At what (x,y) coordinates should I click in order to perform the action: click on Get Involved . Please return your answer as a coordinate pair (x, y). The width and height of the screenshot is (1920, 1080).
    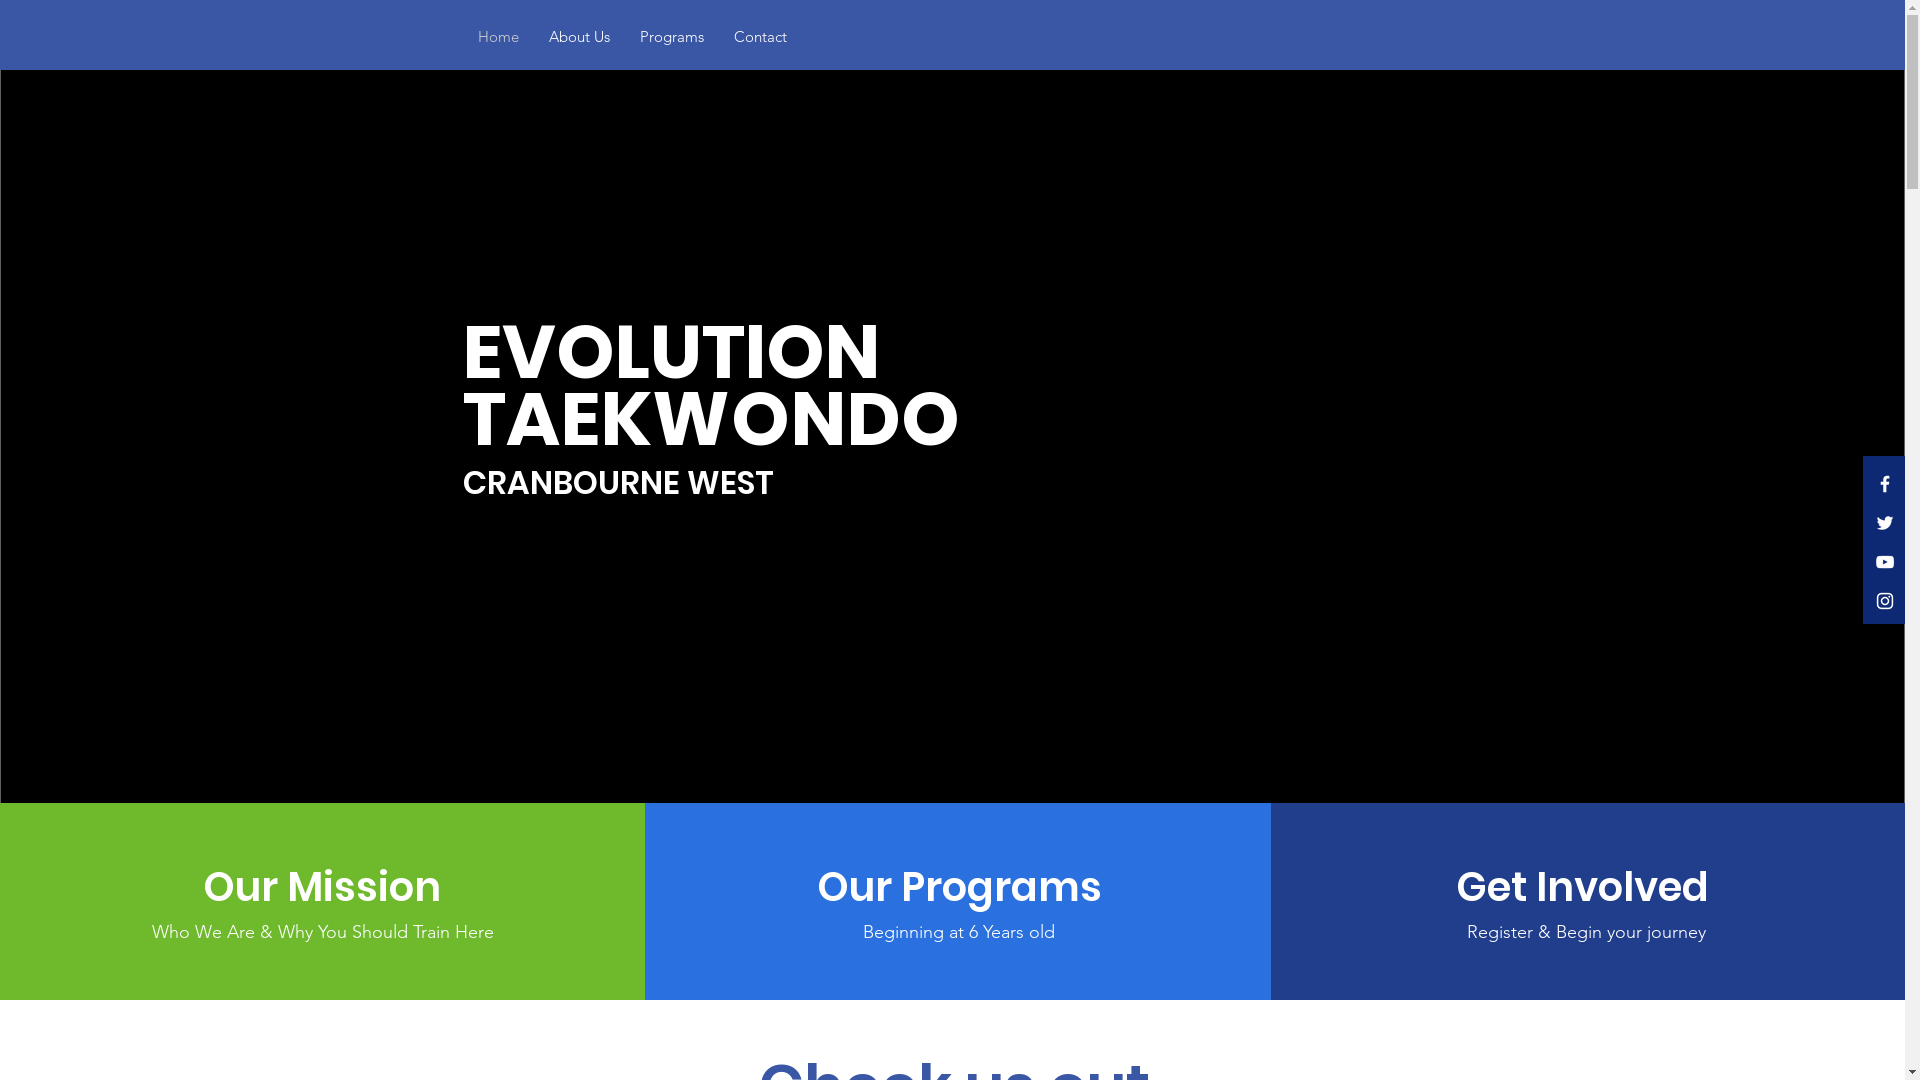
    Looking at the image, I should click on (1586, 887).